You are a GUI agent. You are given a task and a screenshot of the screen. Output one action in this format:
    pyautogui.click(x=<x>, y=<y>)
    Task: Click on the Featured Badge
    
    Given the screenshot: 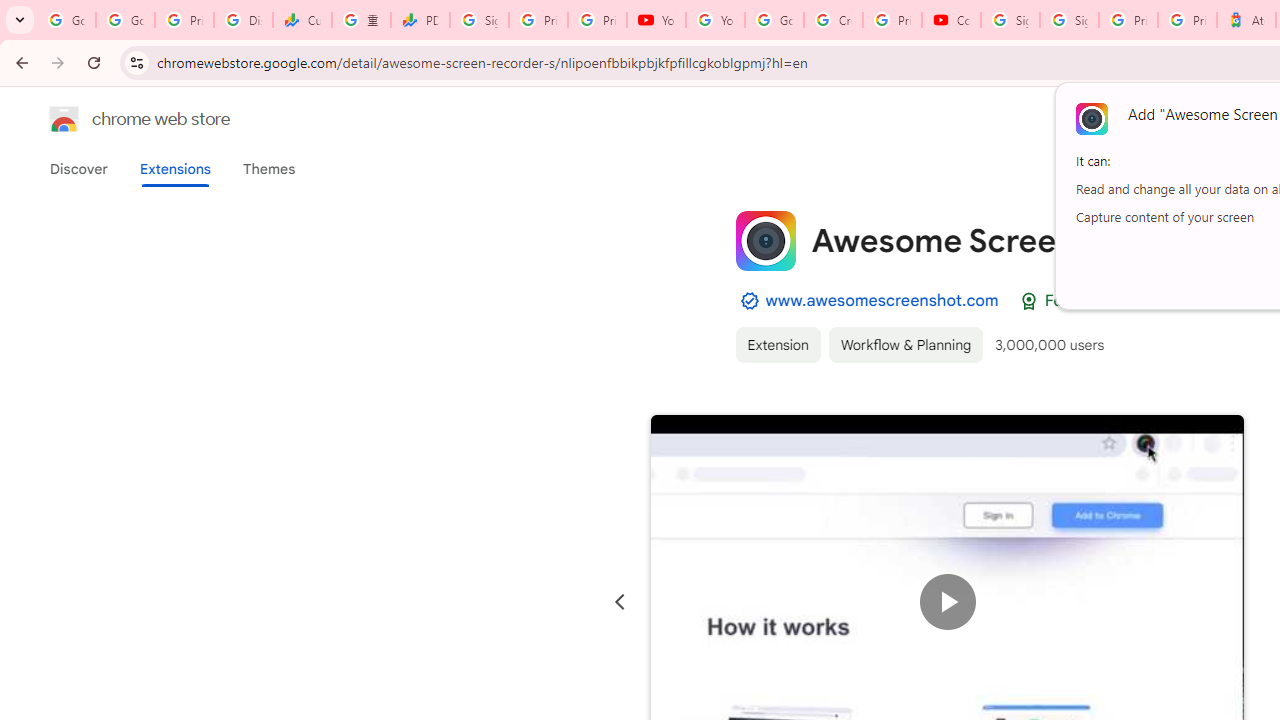 What is the action you would take?
    pyautogui.click(x=1028, y=301)
    